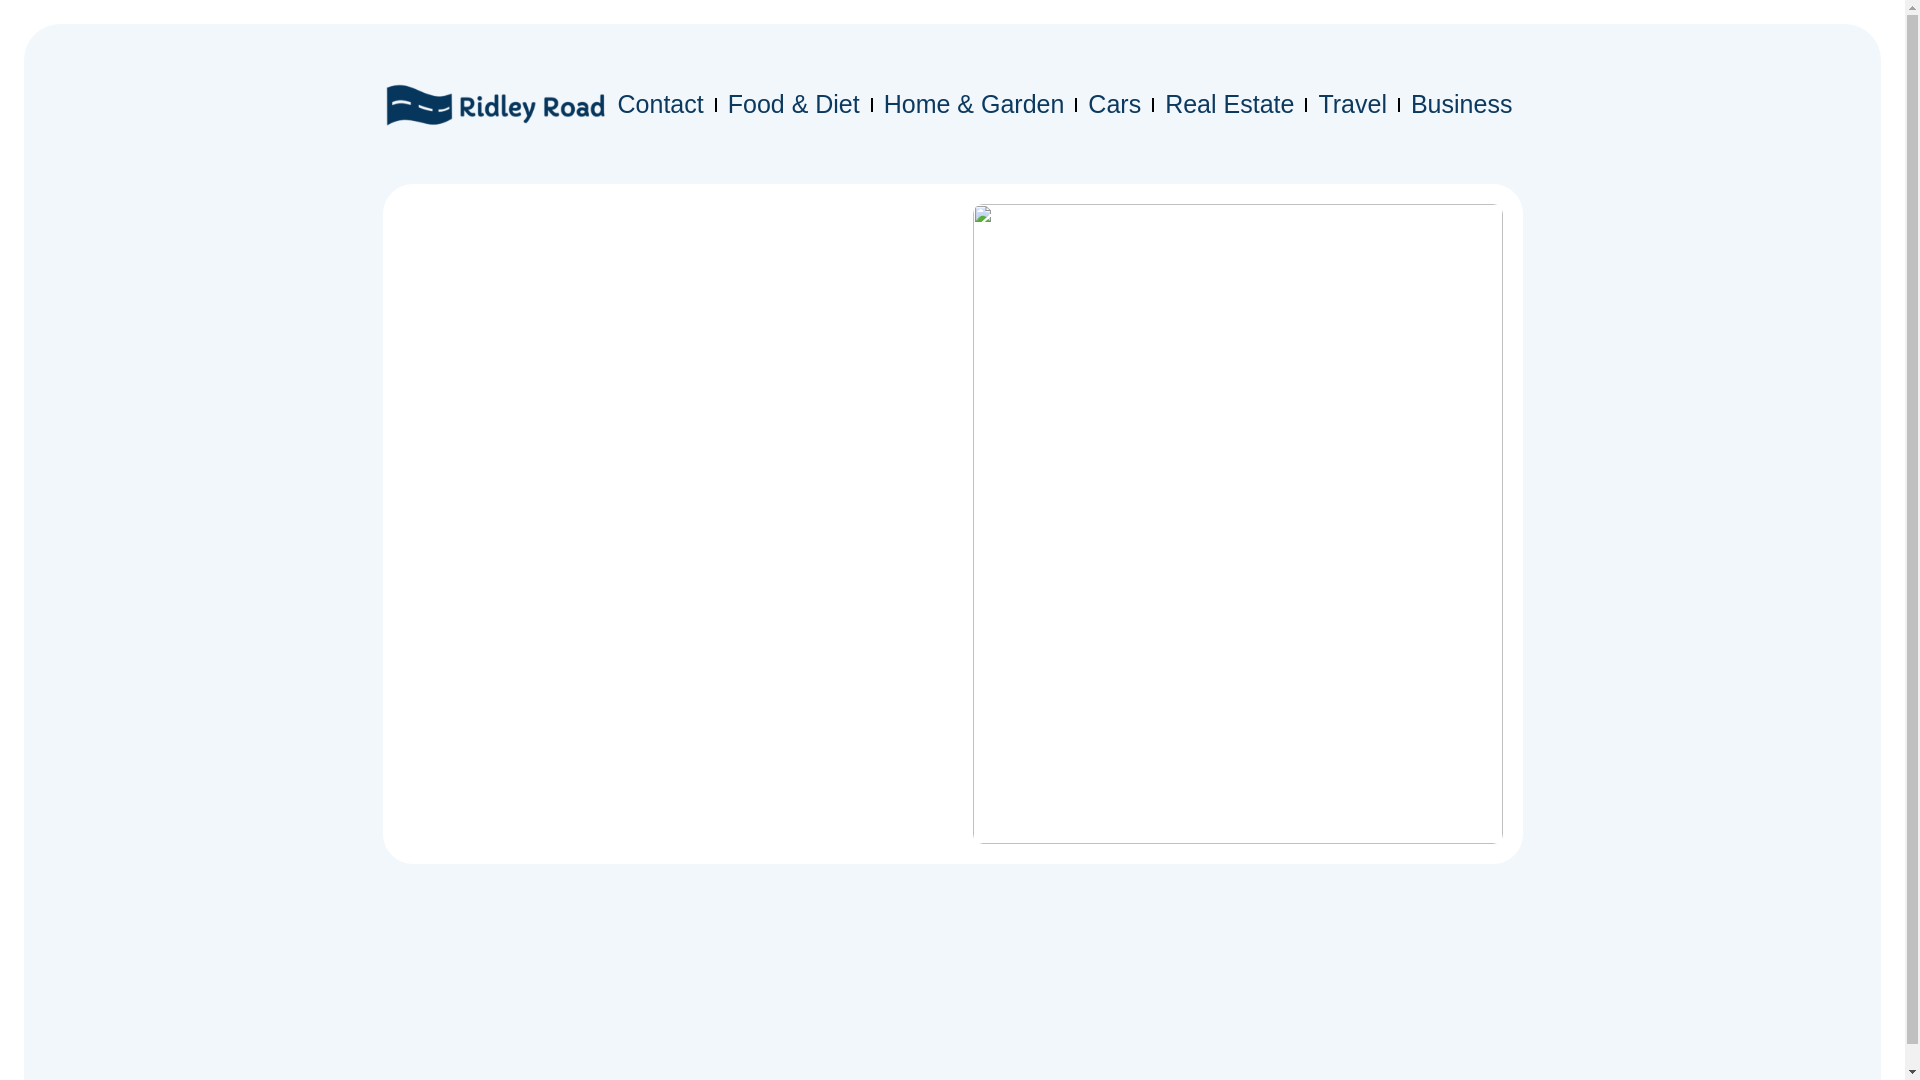 The image size is (1920, 1080). Describe the element at coordinates (1462, 104) in the screenshot. I see `Business` at that location.